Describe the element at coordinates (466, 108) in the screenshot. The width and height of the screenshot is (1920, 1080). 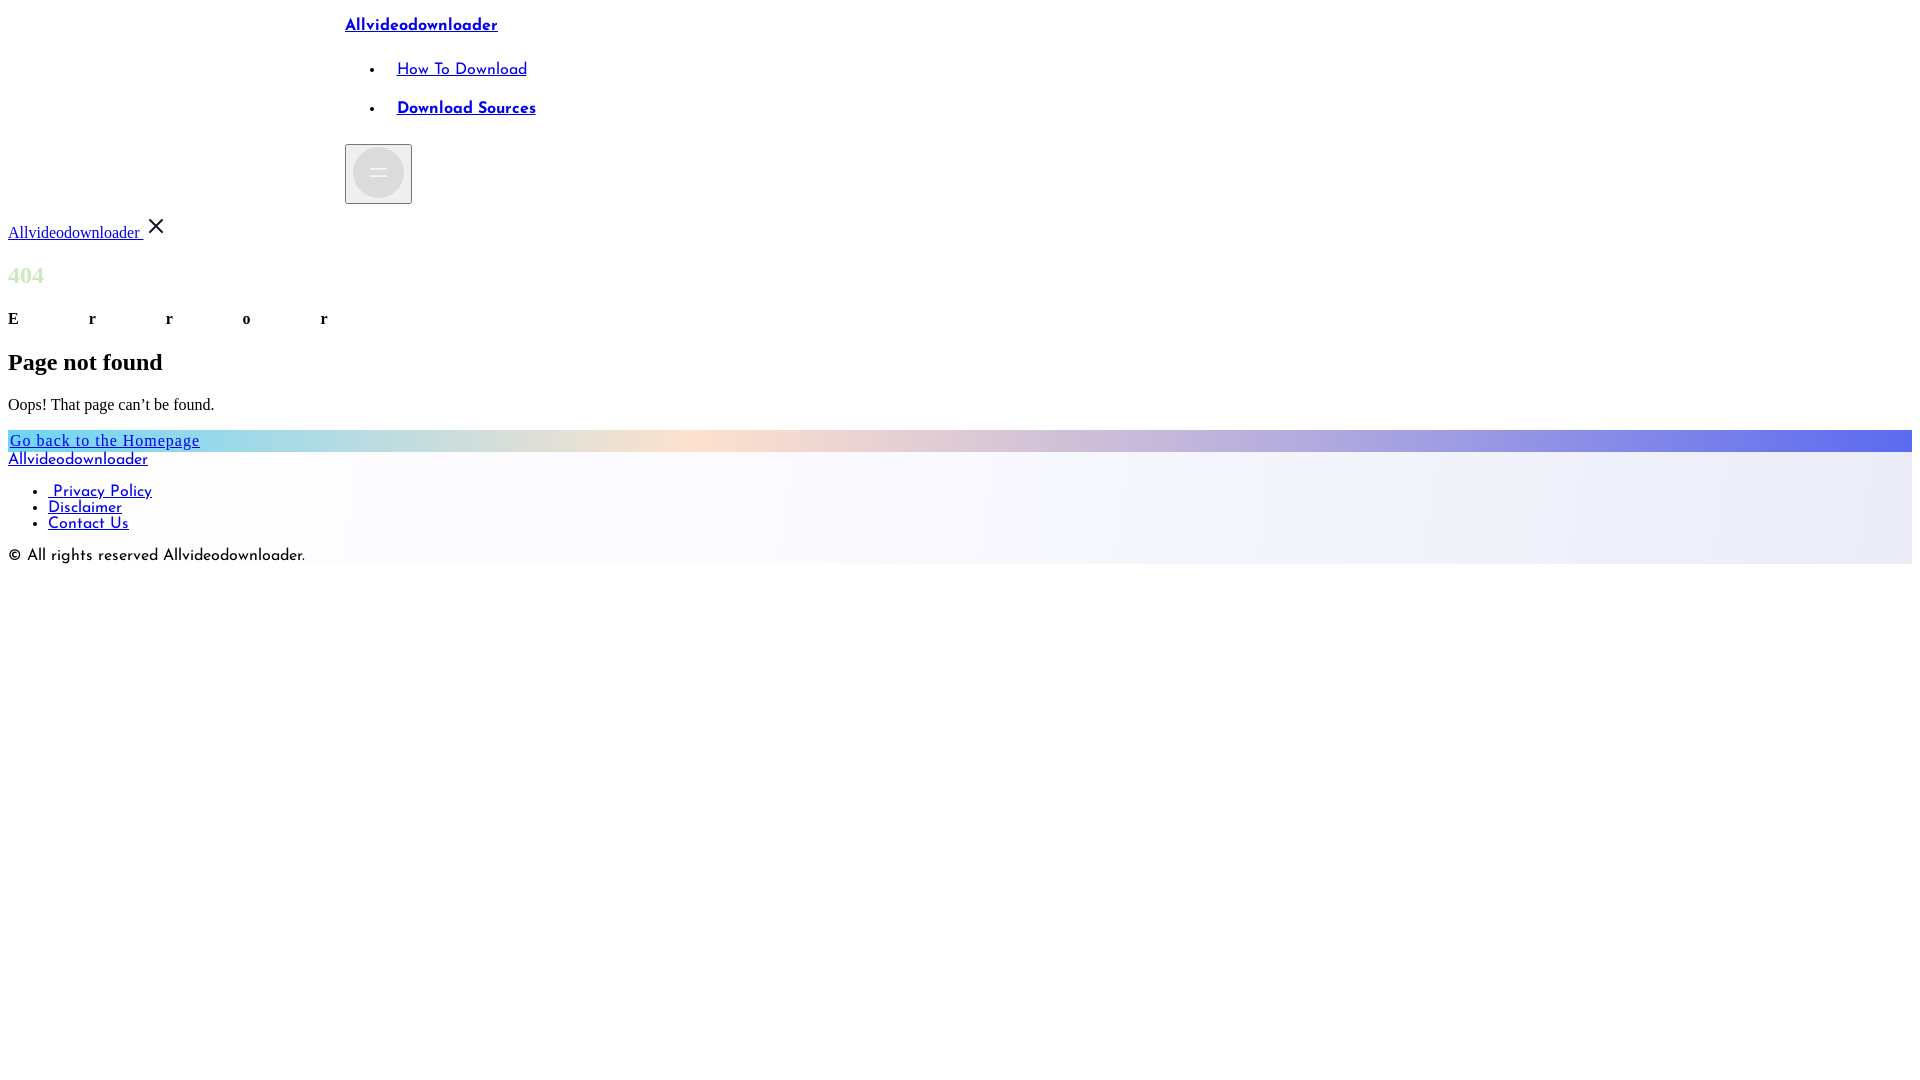
I see `Download Sources` at that location.